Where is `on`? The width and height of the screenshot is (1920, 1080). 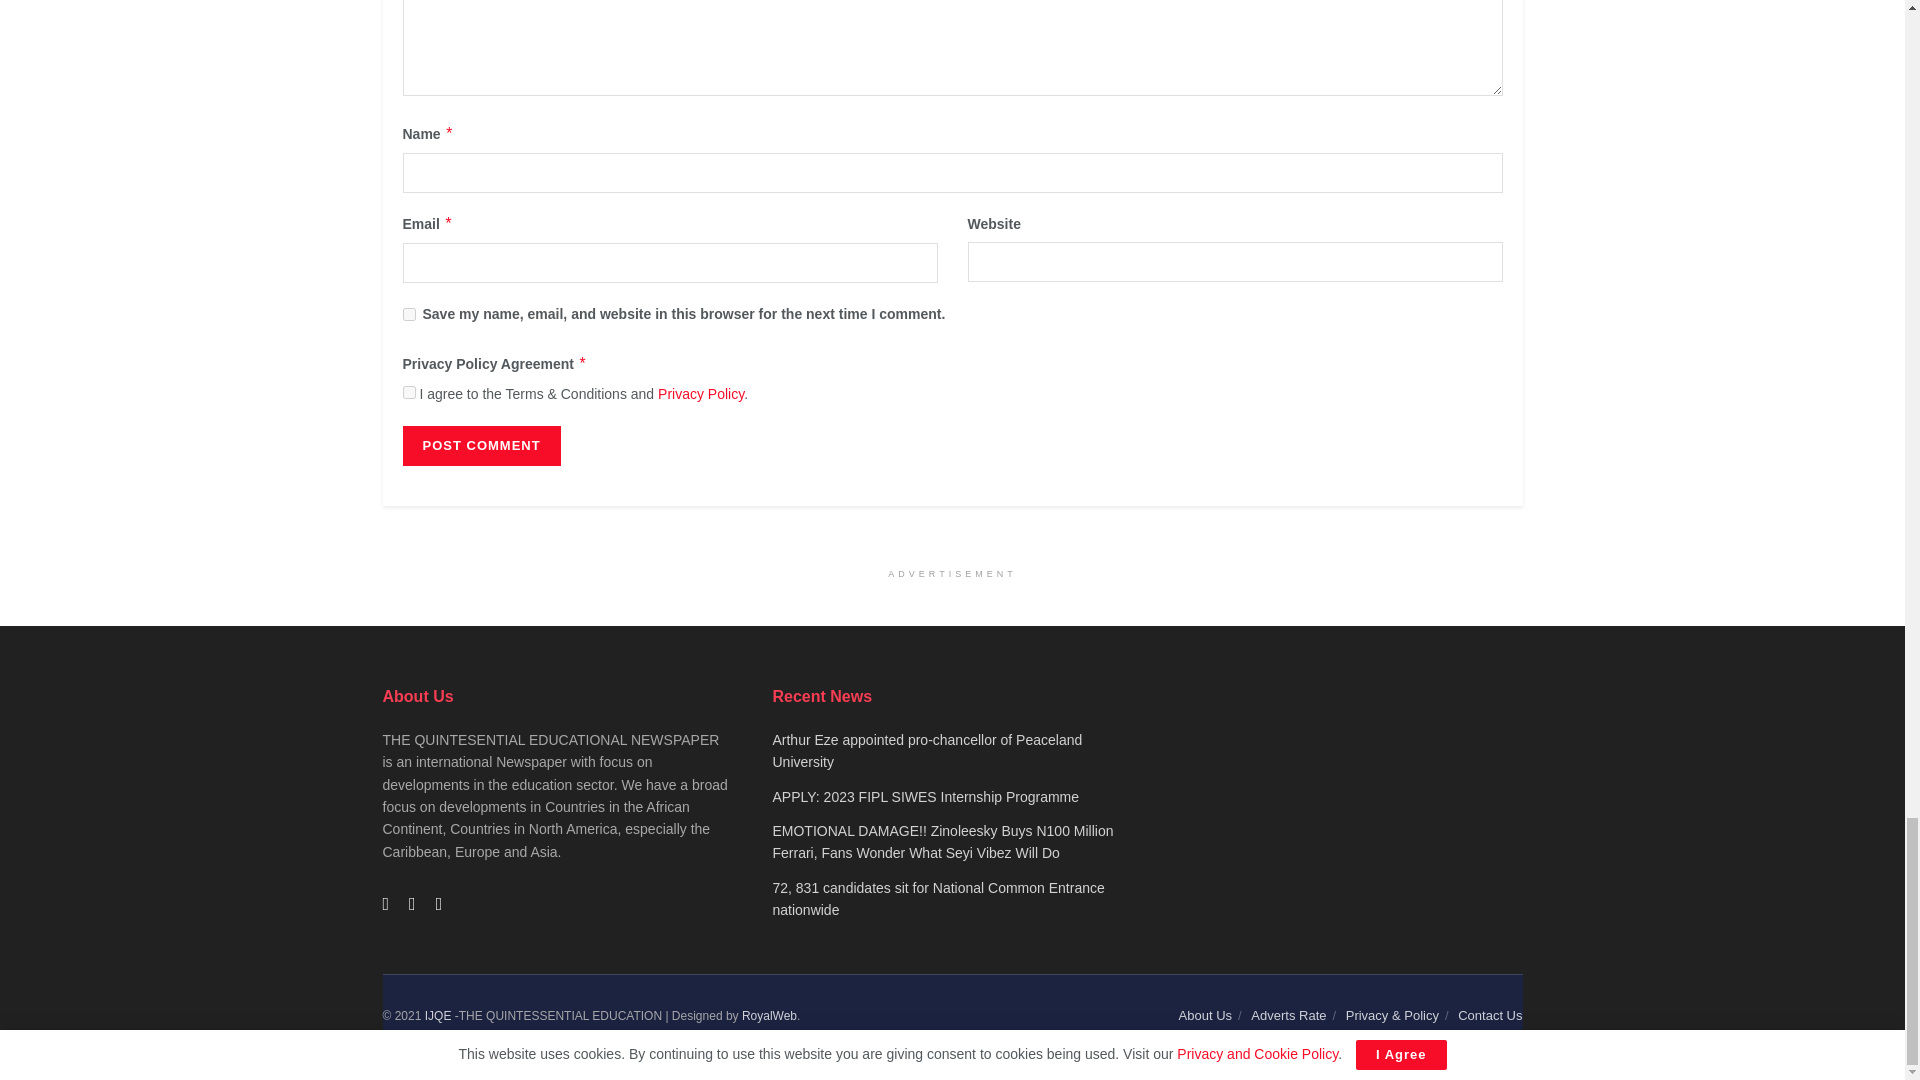
on is located at coordinates (408, 392).